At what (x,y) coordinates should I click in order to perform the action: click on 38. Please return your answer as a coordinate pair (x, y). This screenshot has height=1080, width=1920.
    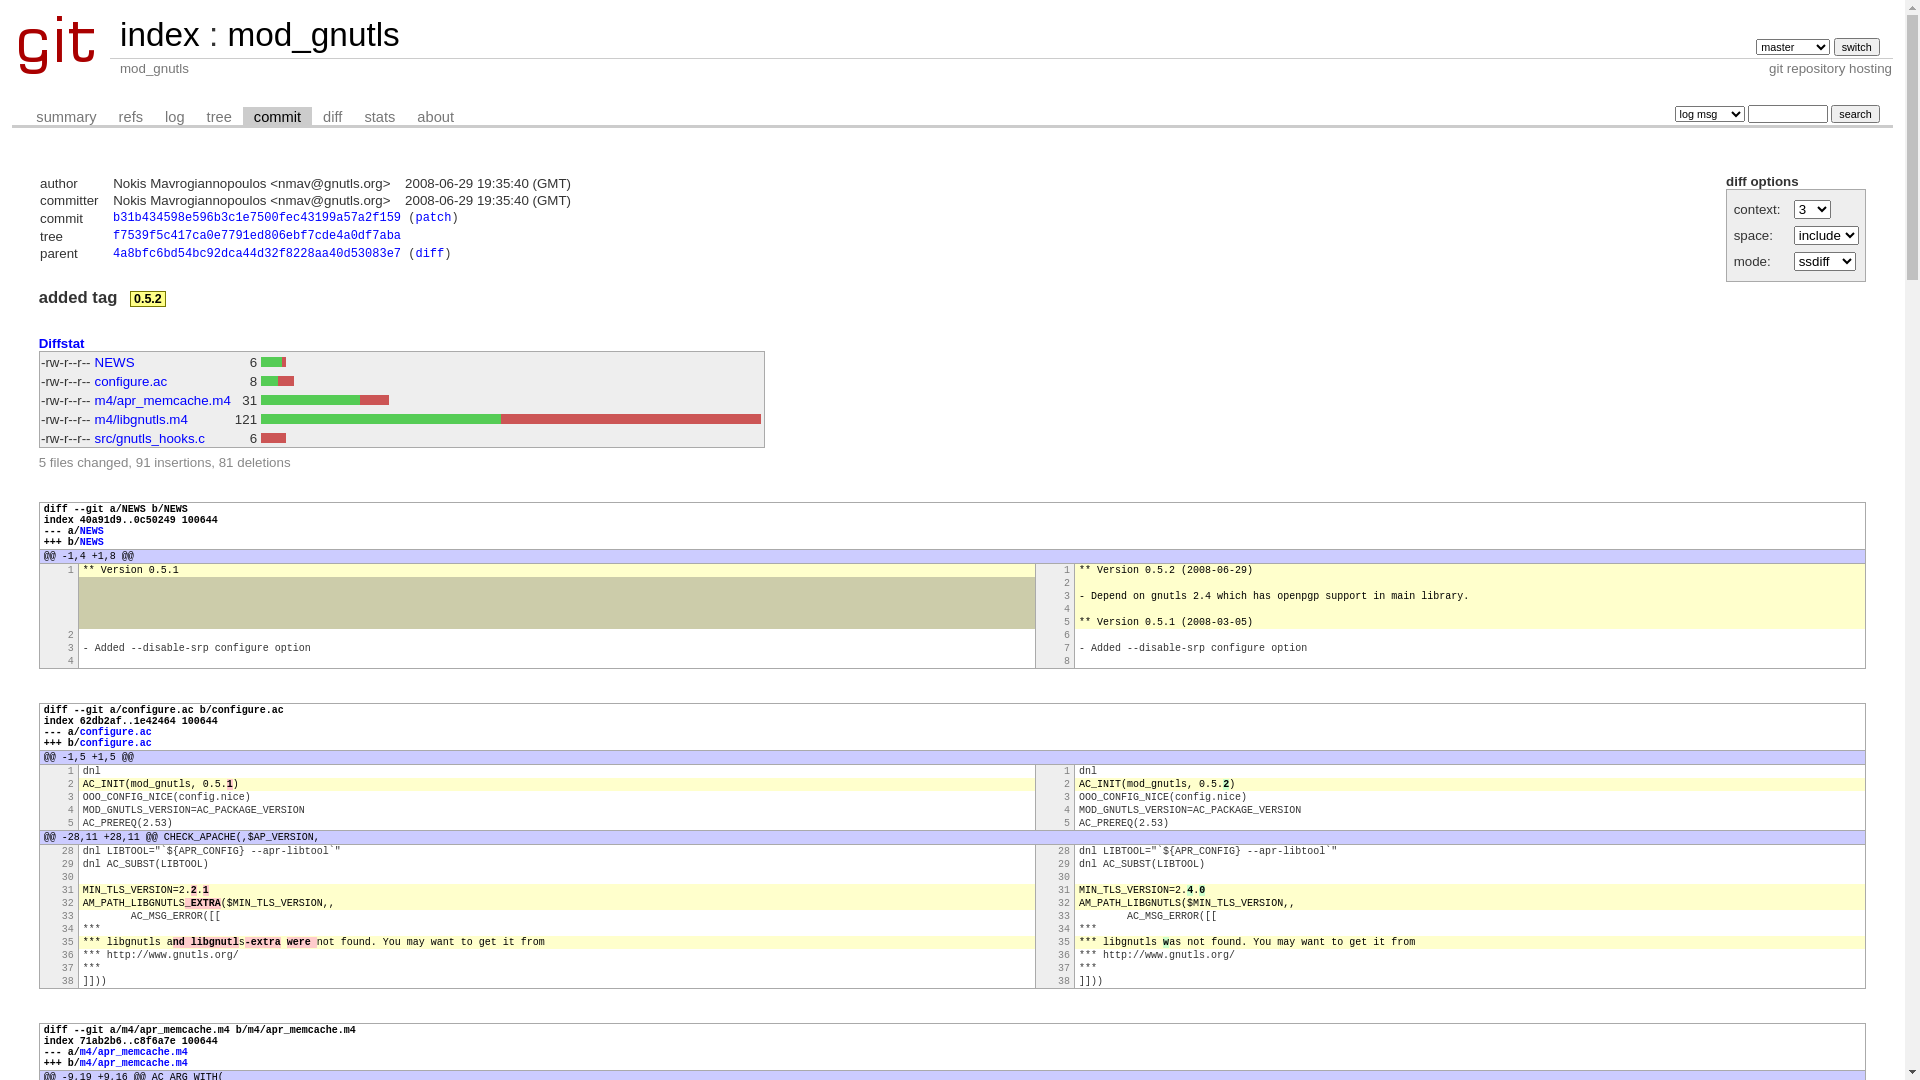
    Looking at the image, I should click on (1064, 982).